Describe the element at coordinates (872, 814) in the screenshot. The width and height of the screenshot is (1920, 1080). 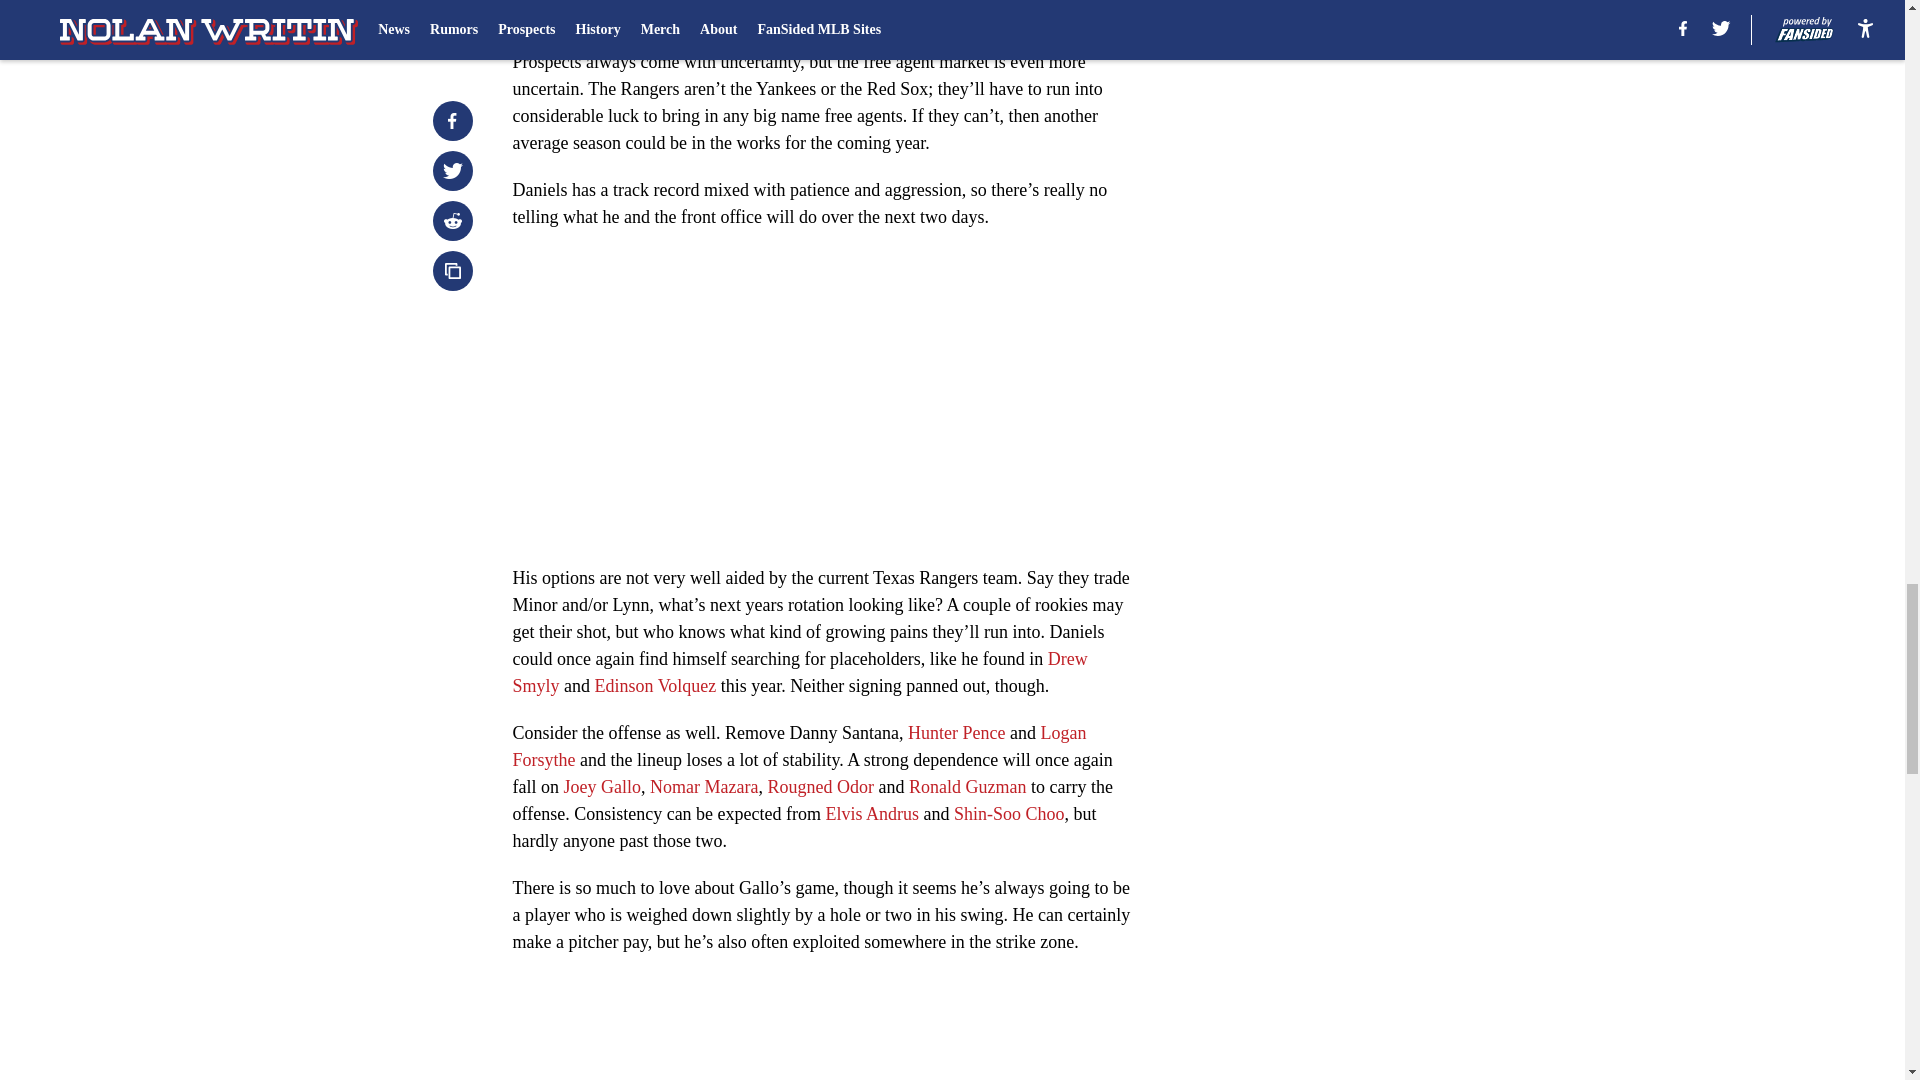
I see `Elvis Andrus` at that location.